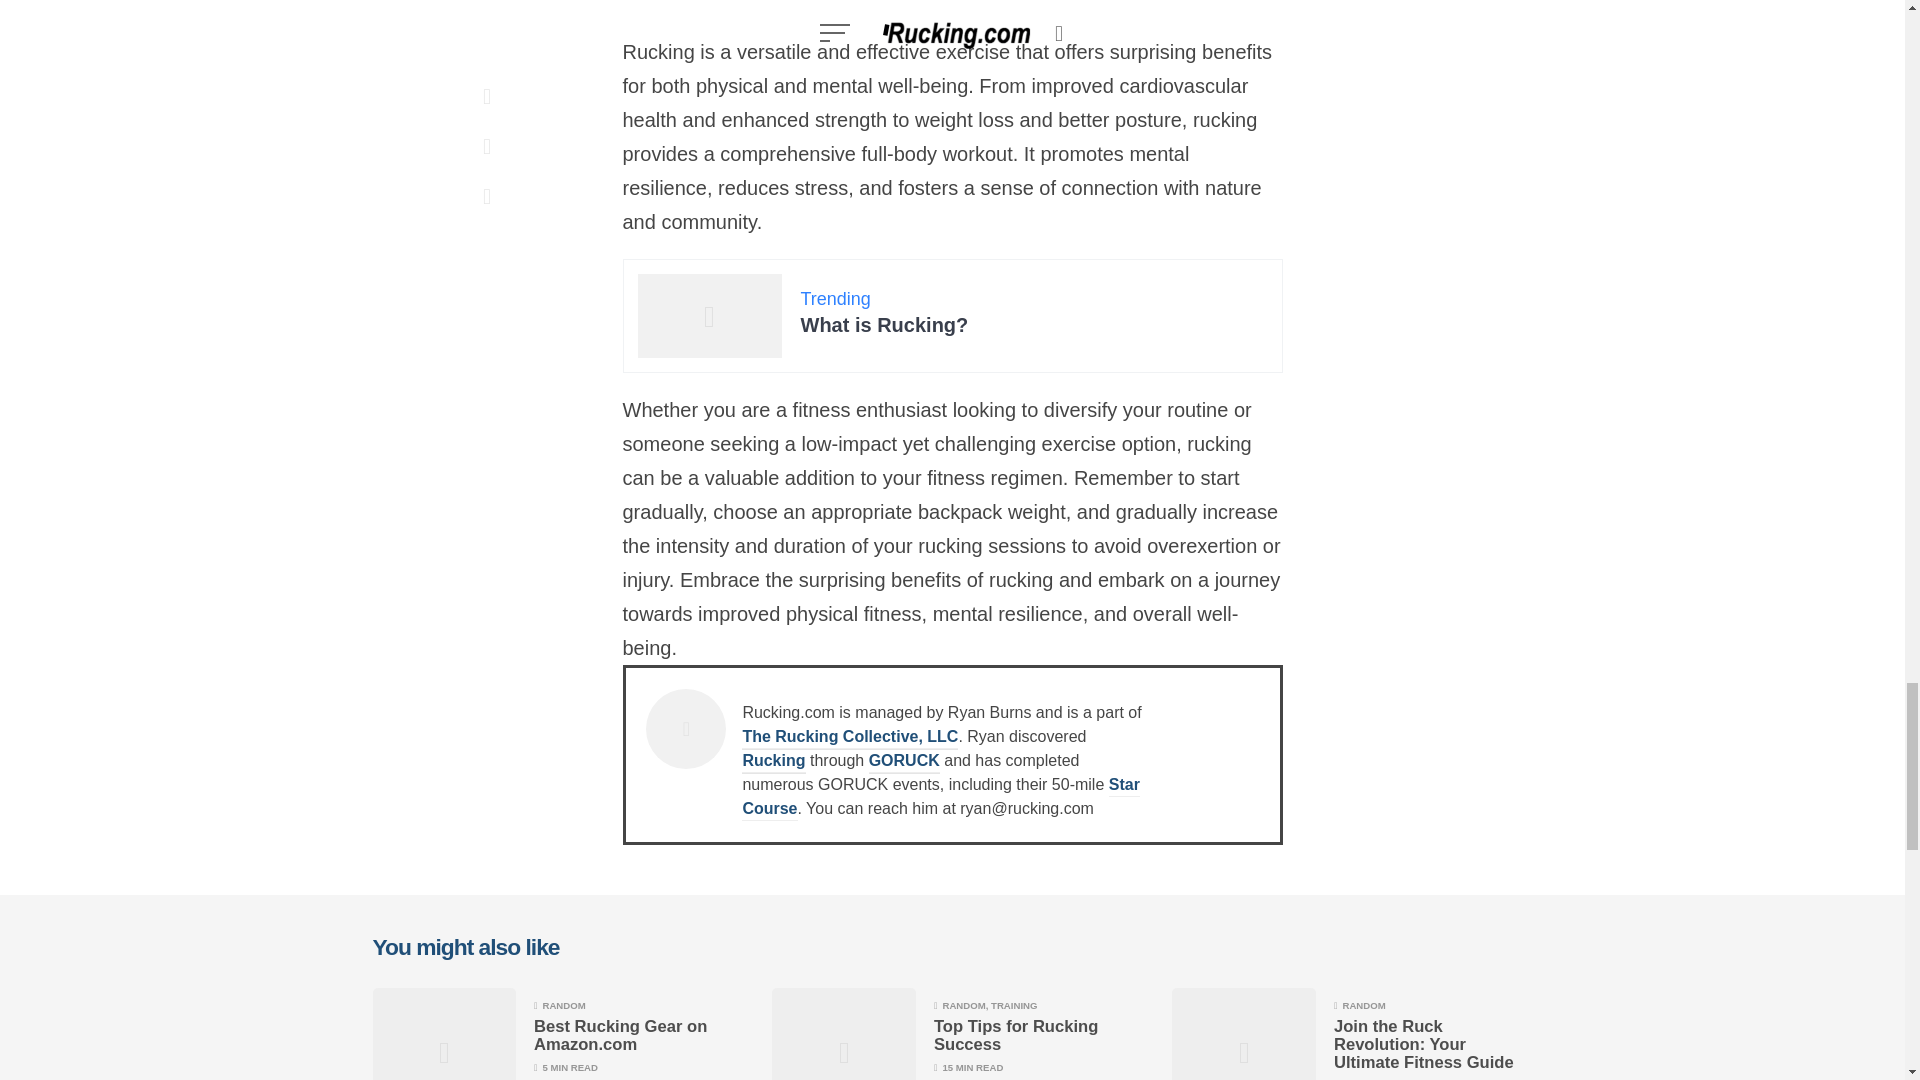 This screenshot has width=1920, height=1080. I want to click on What is Rucking?, so click(884, 324).